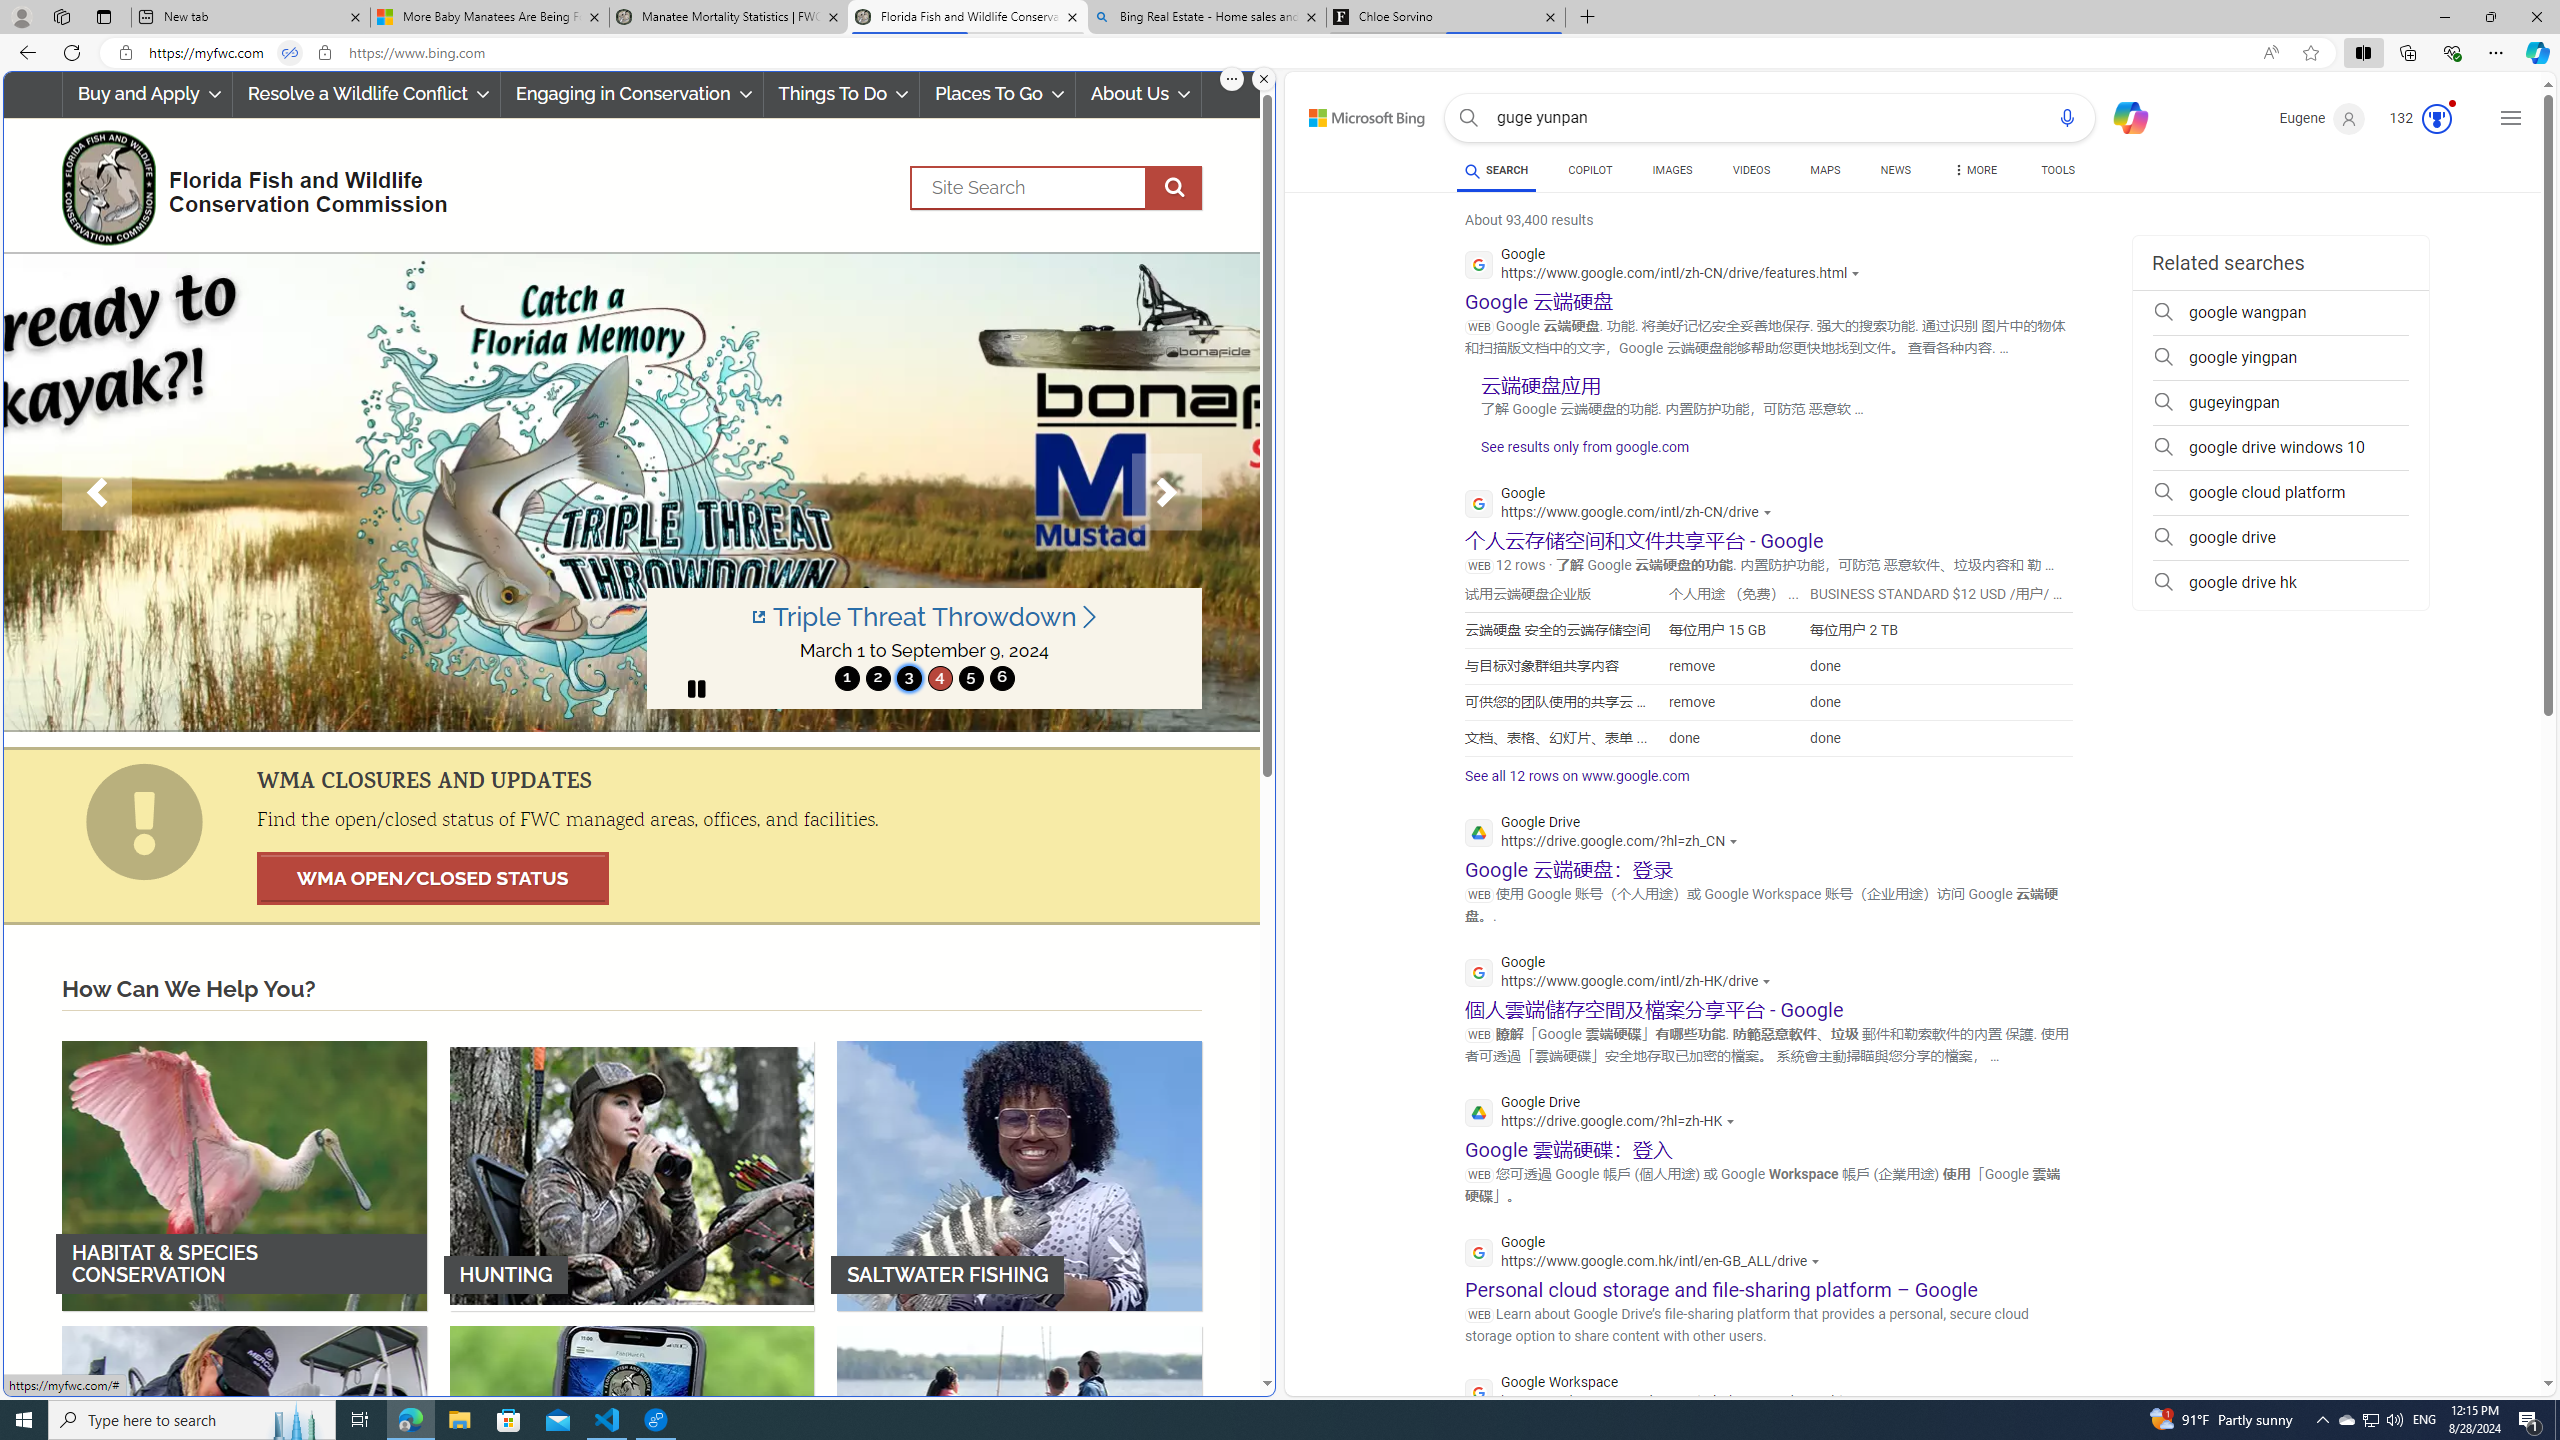 The image size is (2560, 1440). I want to click on Collections, so click(2407, 52).